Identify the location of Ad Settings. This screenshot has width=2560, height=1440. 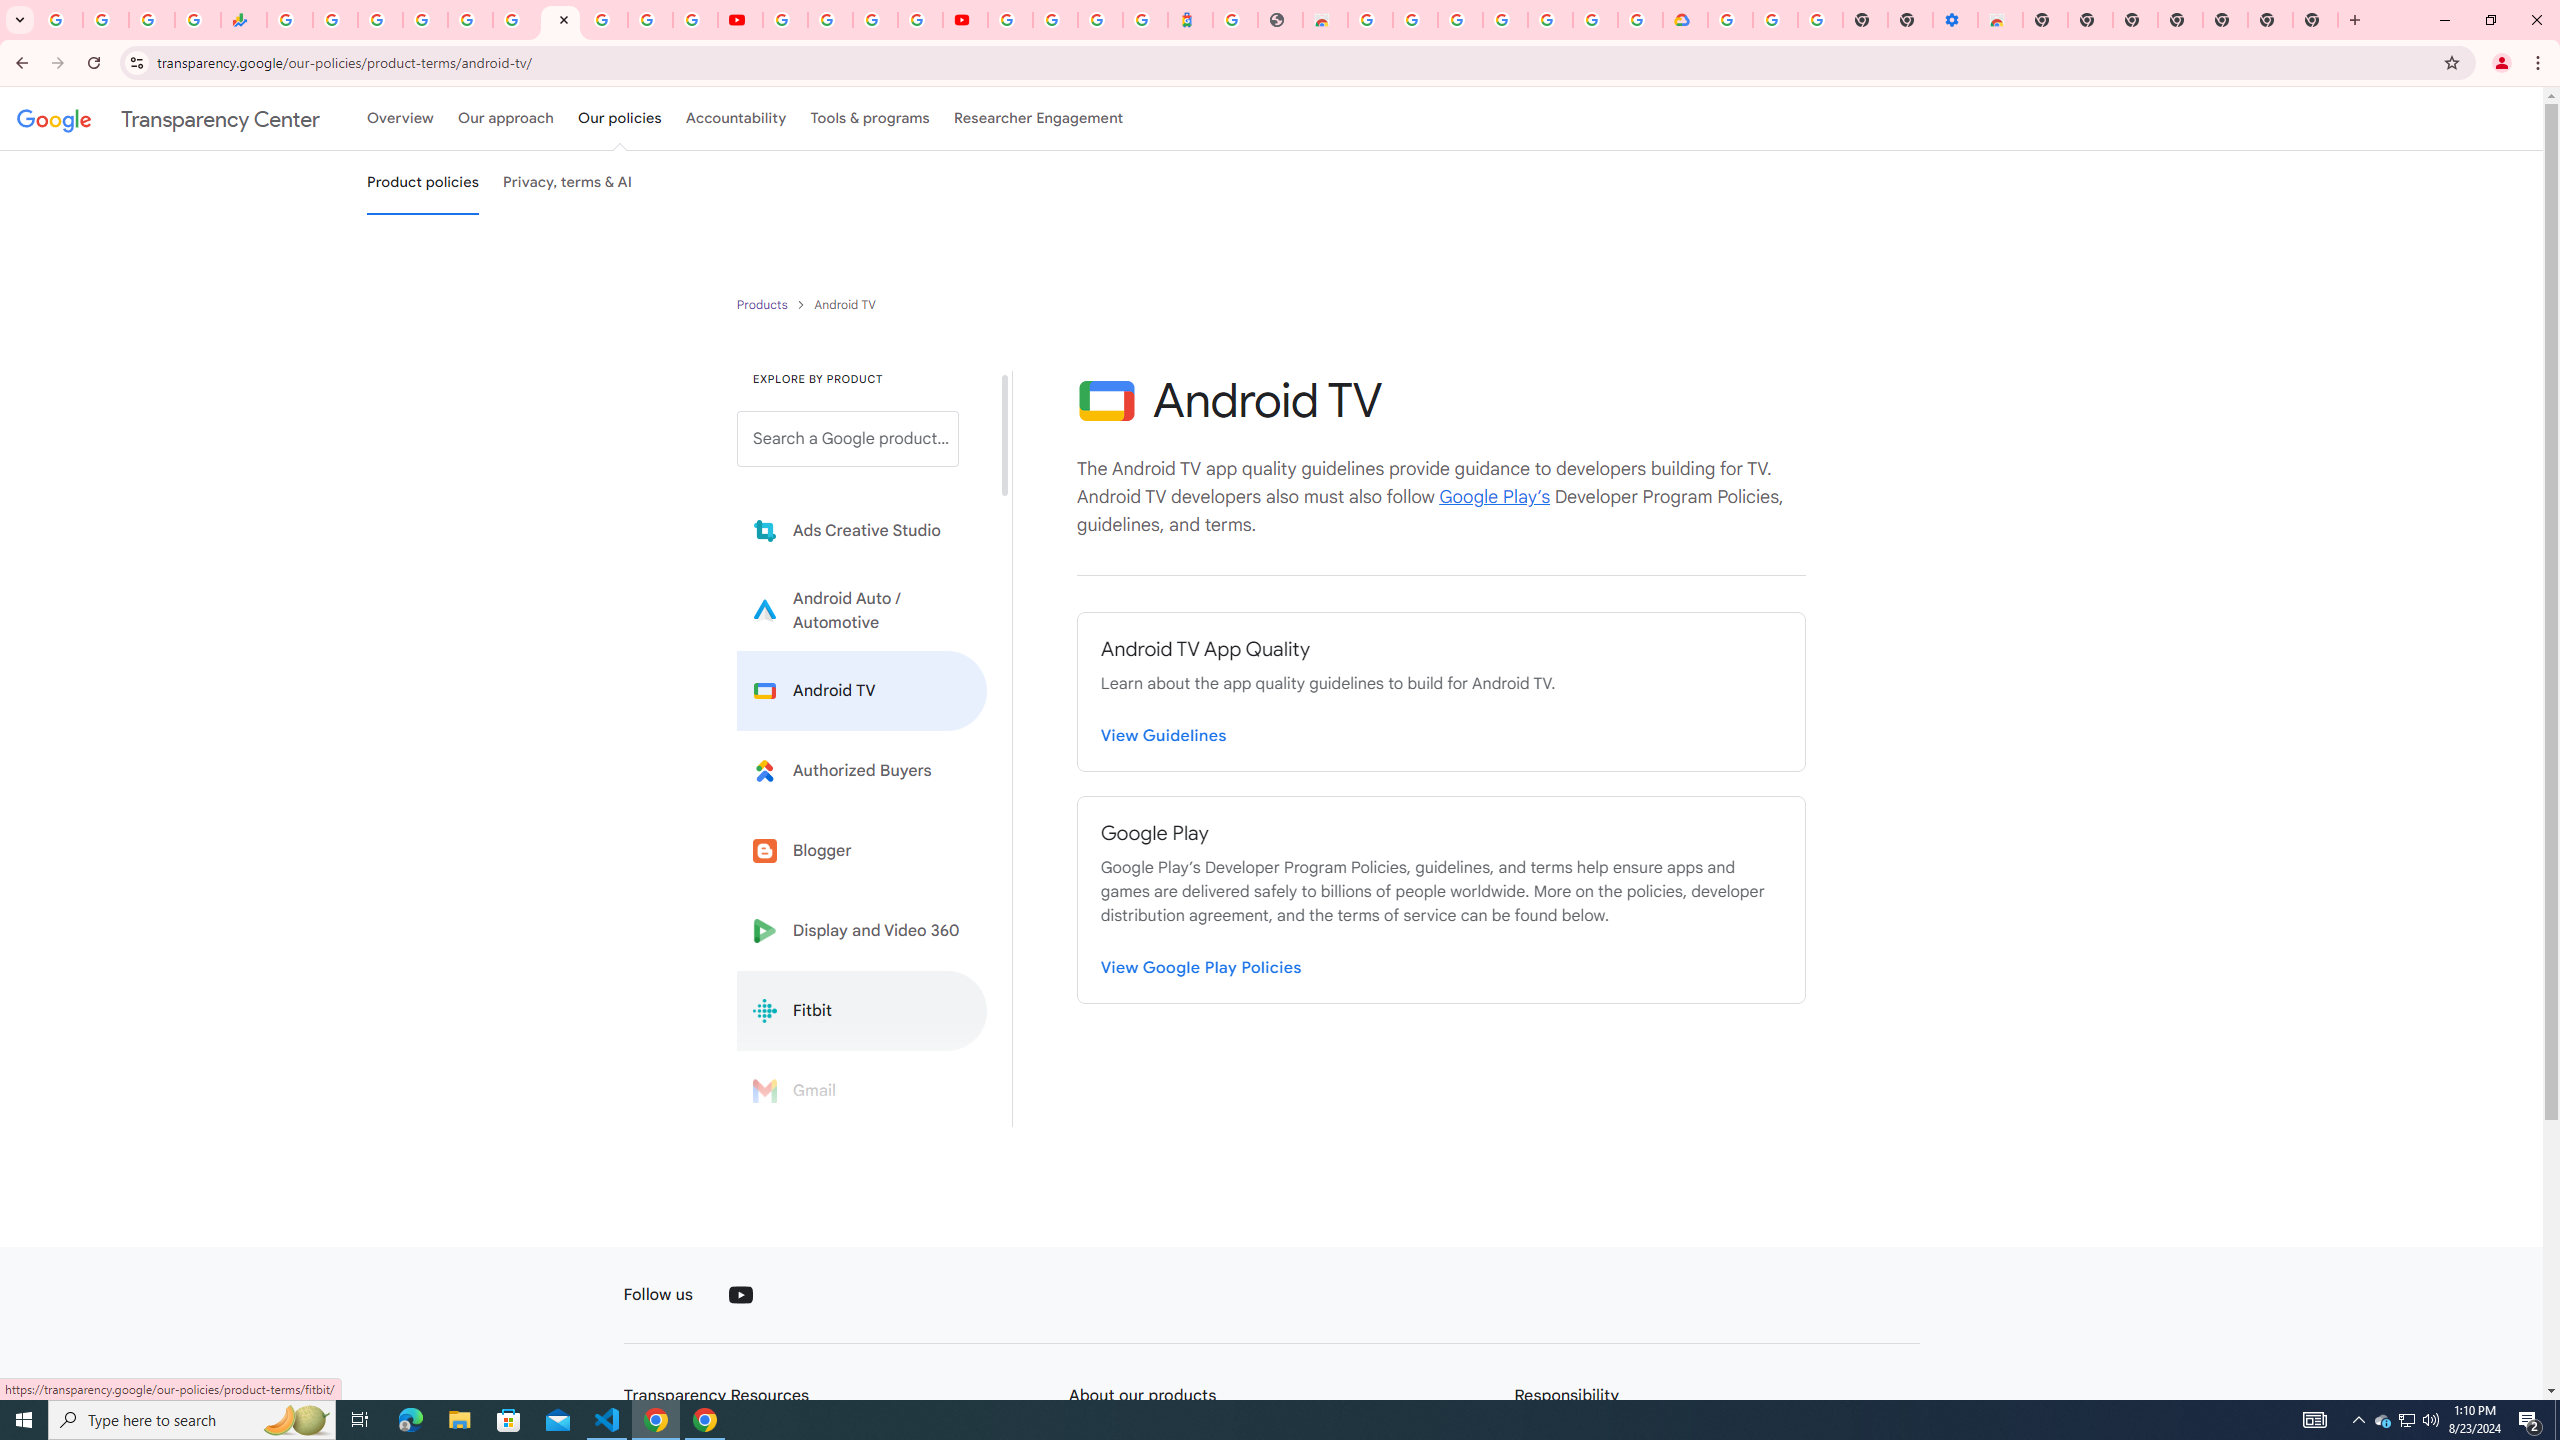
(1415, 20).